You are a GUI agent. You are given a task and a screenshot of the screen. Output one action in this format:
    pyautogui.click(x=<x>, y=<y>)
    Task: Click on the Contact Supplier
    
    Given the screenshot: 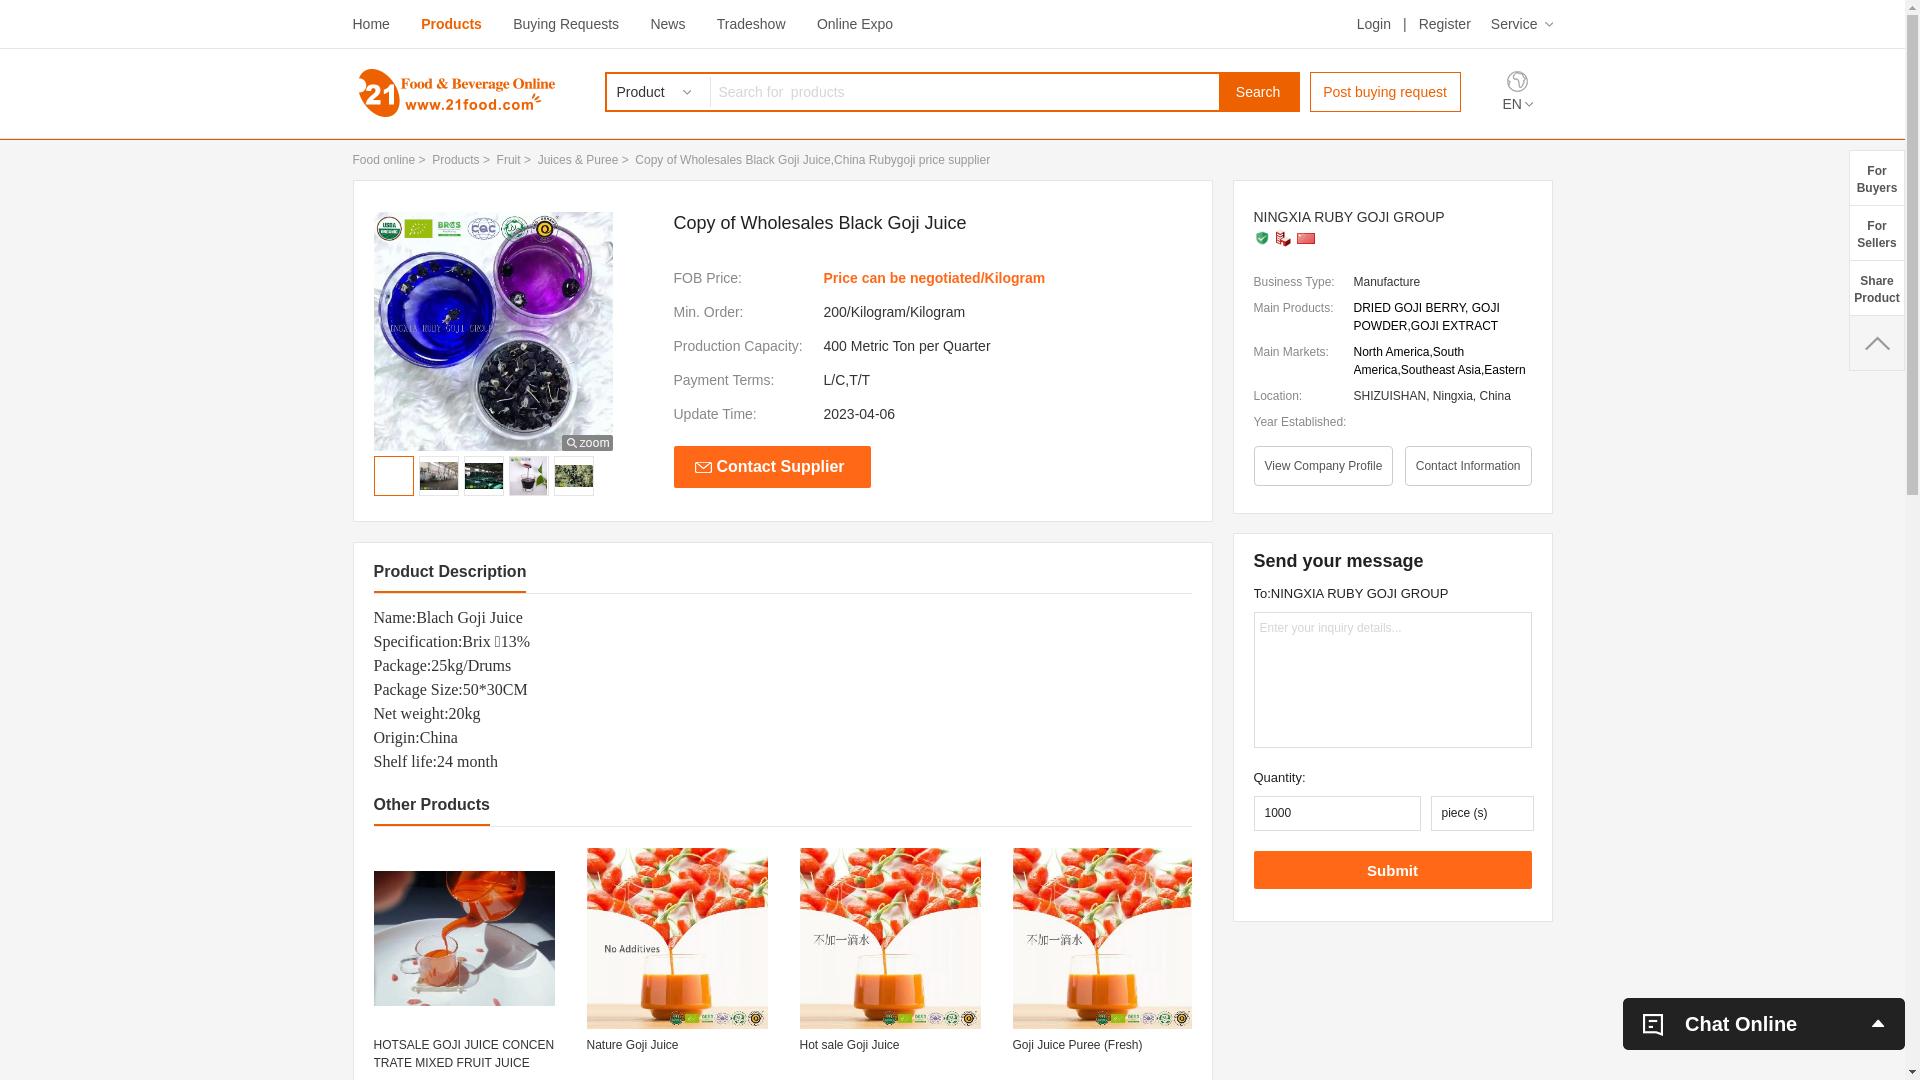 What is the action you would take?
    pyautogui.click(x=772, y=467)
    